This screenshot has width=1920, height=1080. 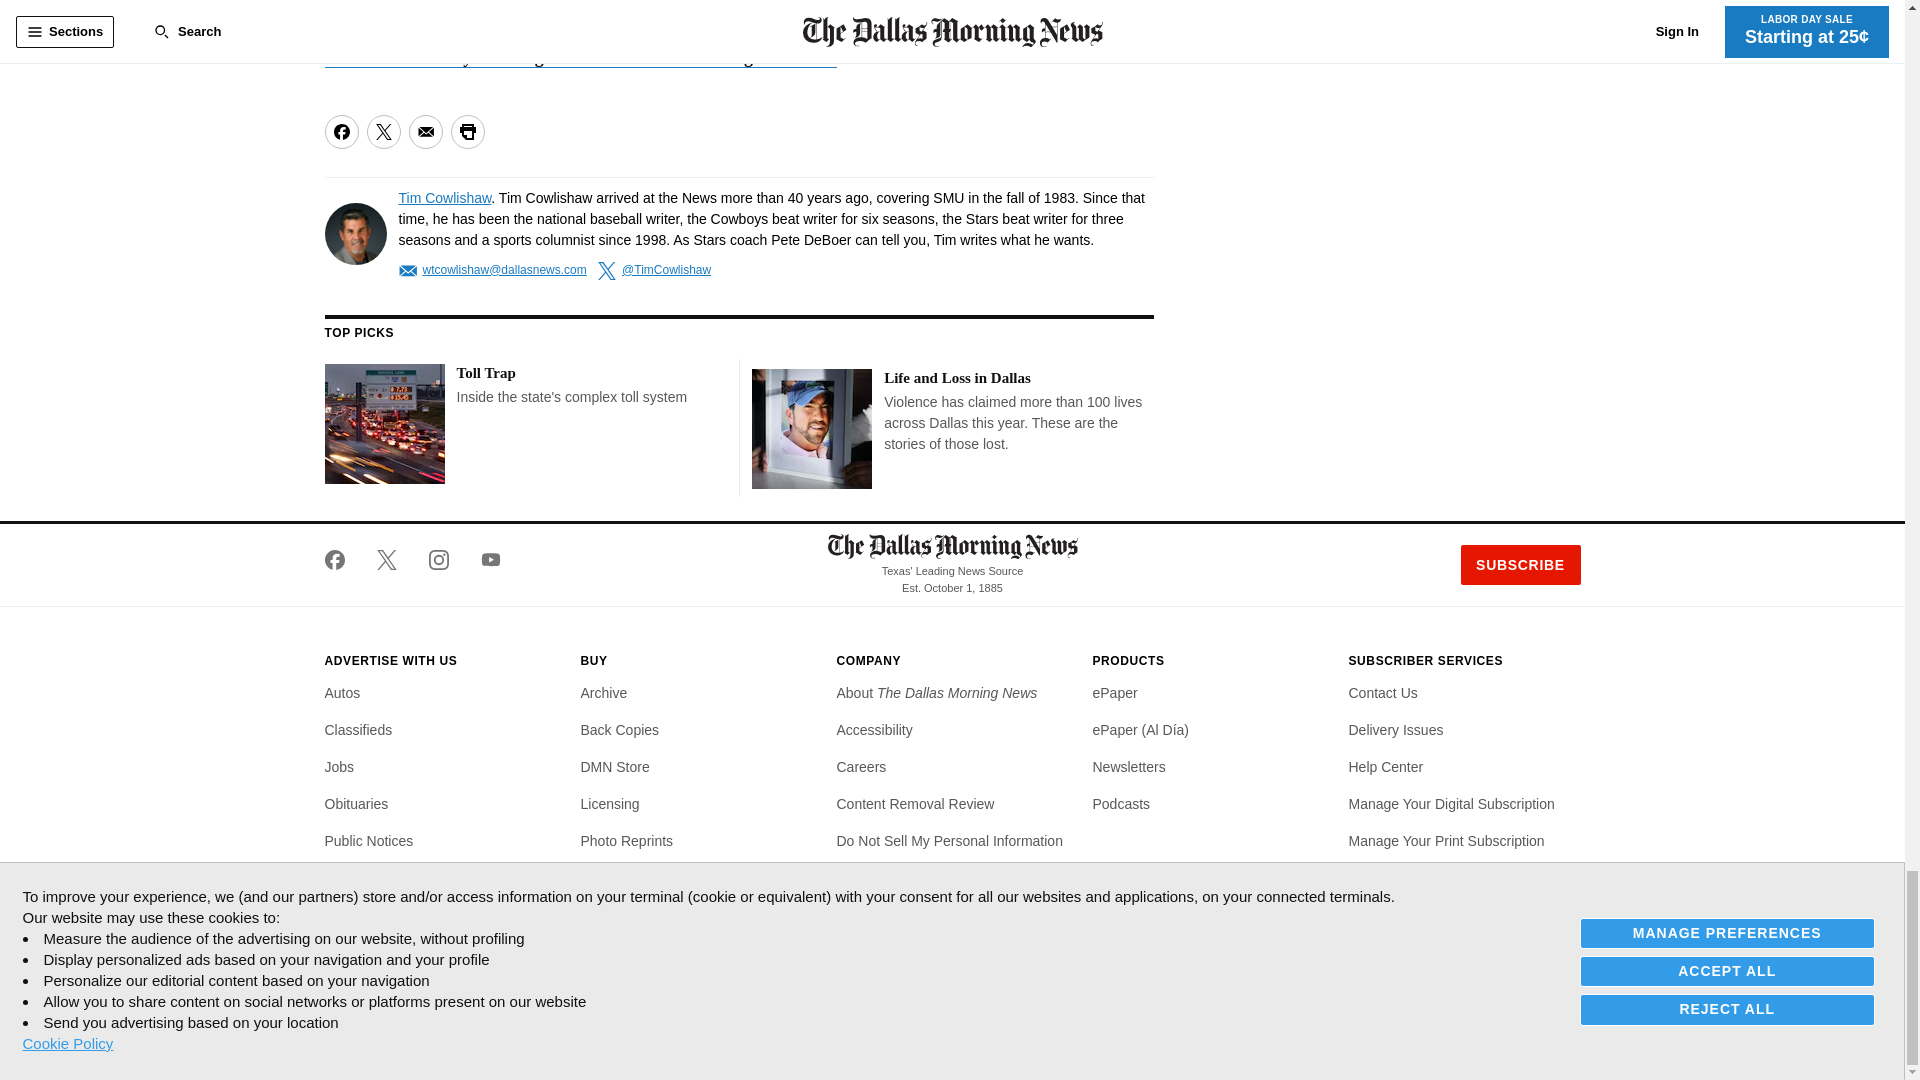 What do you see at coordinates (424, 132) in the screenshot?
I see `Share via Email` at bounding box center [424, 132].